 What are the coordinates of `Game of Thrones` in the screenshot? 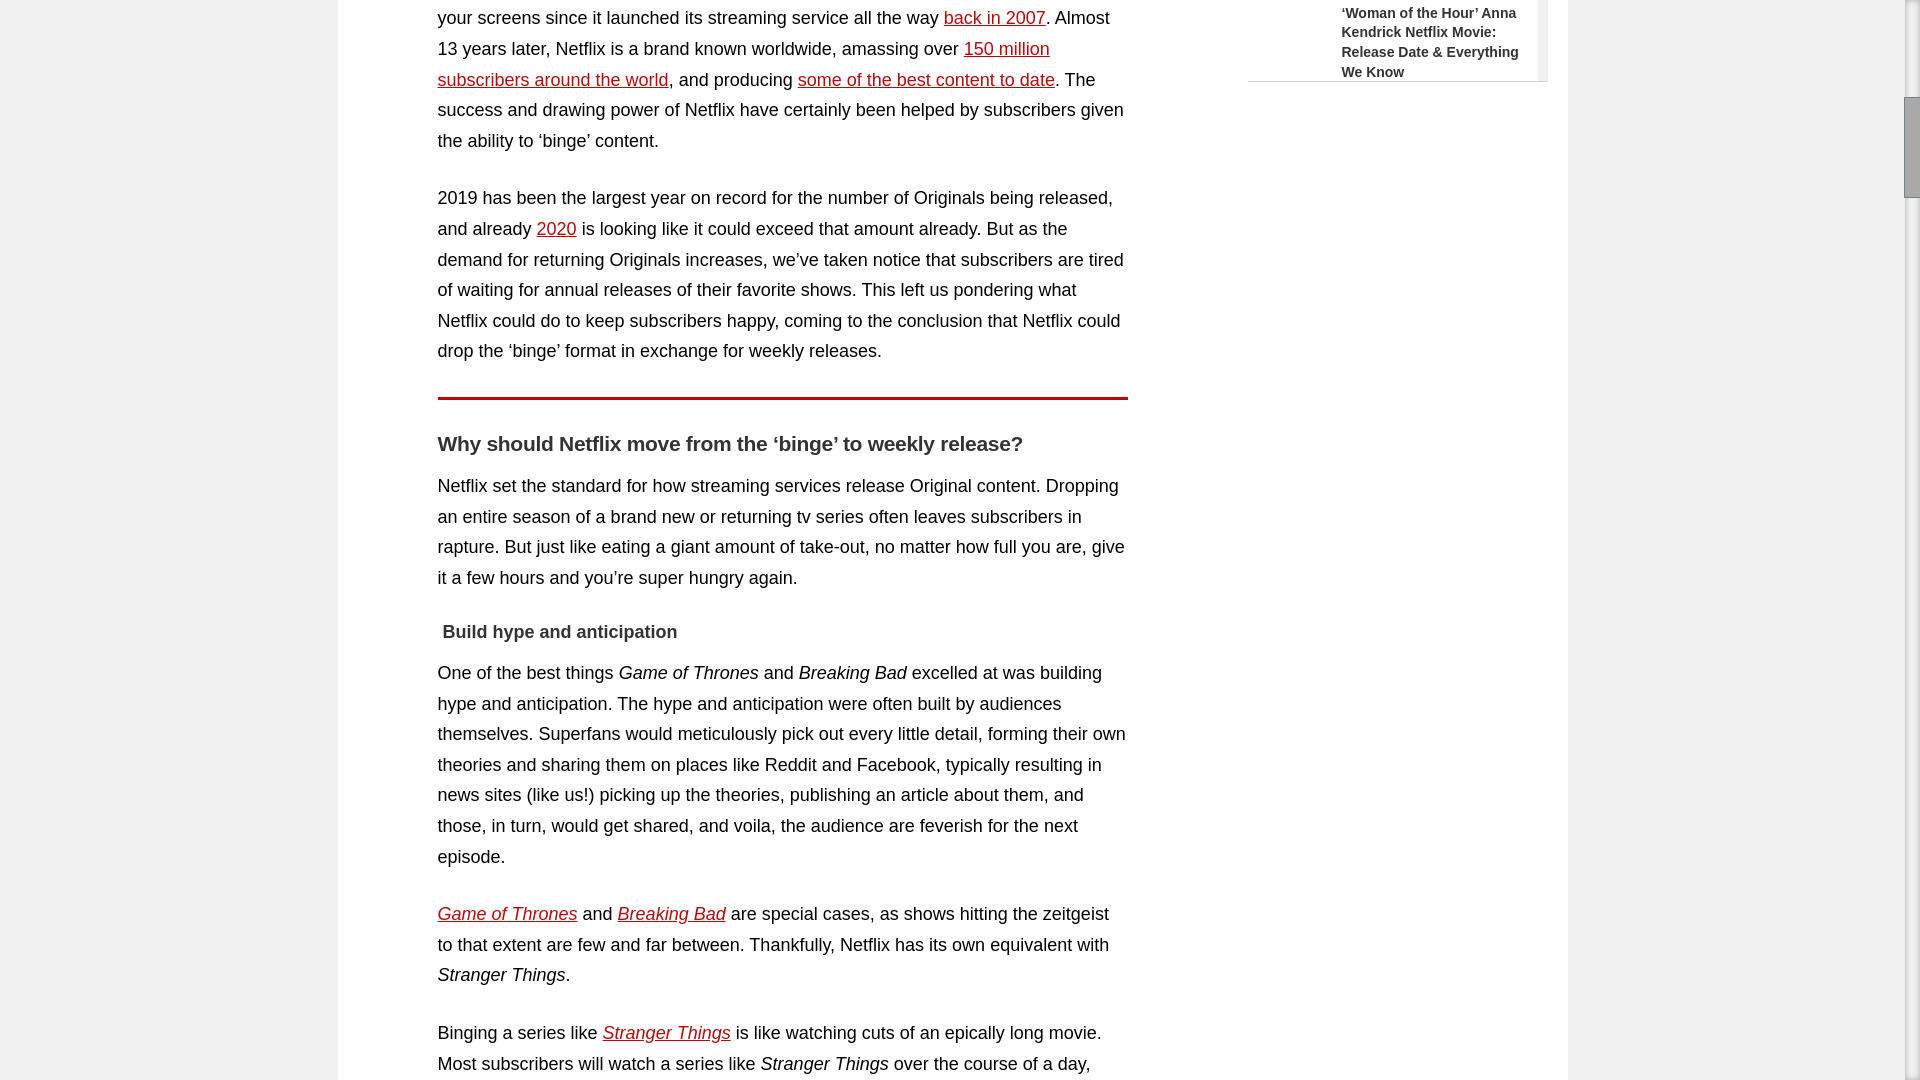 It's located at (507, 914).